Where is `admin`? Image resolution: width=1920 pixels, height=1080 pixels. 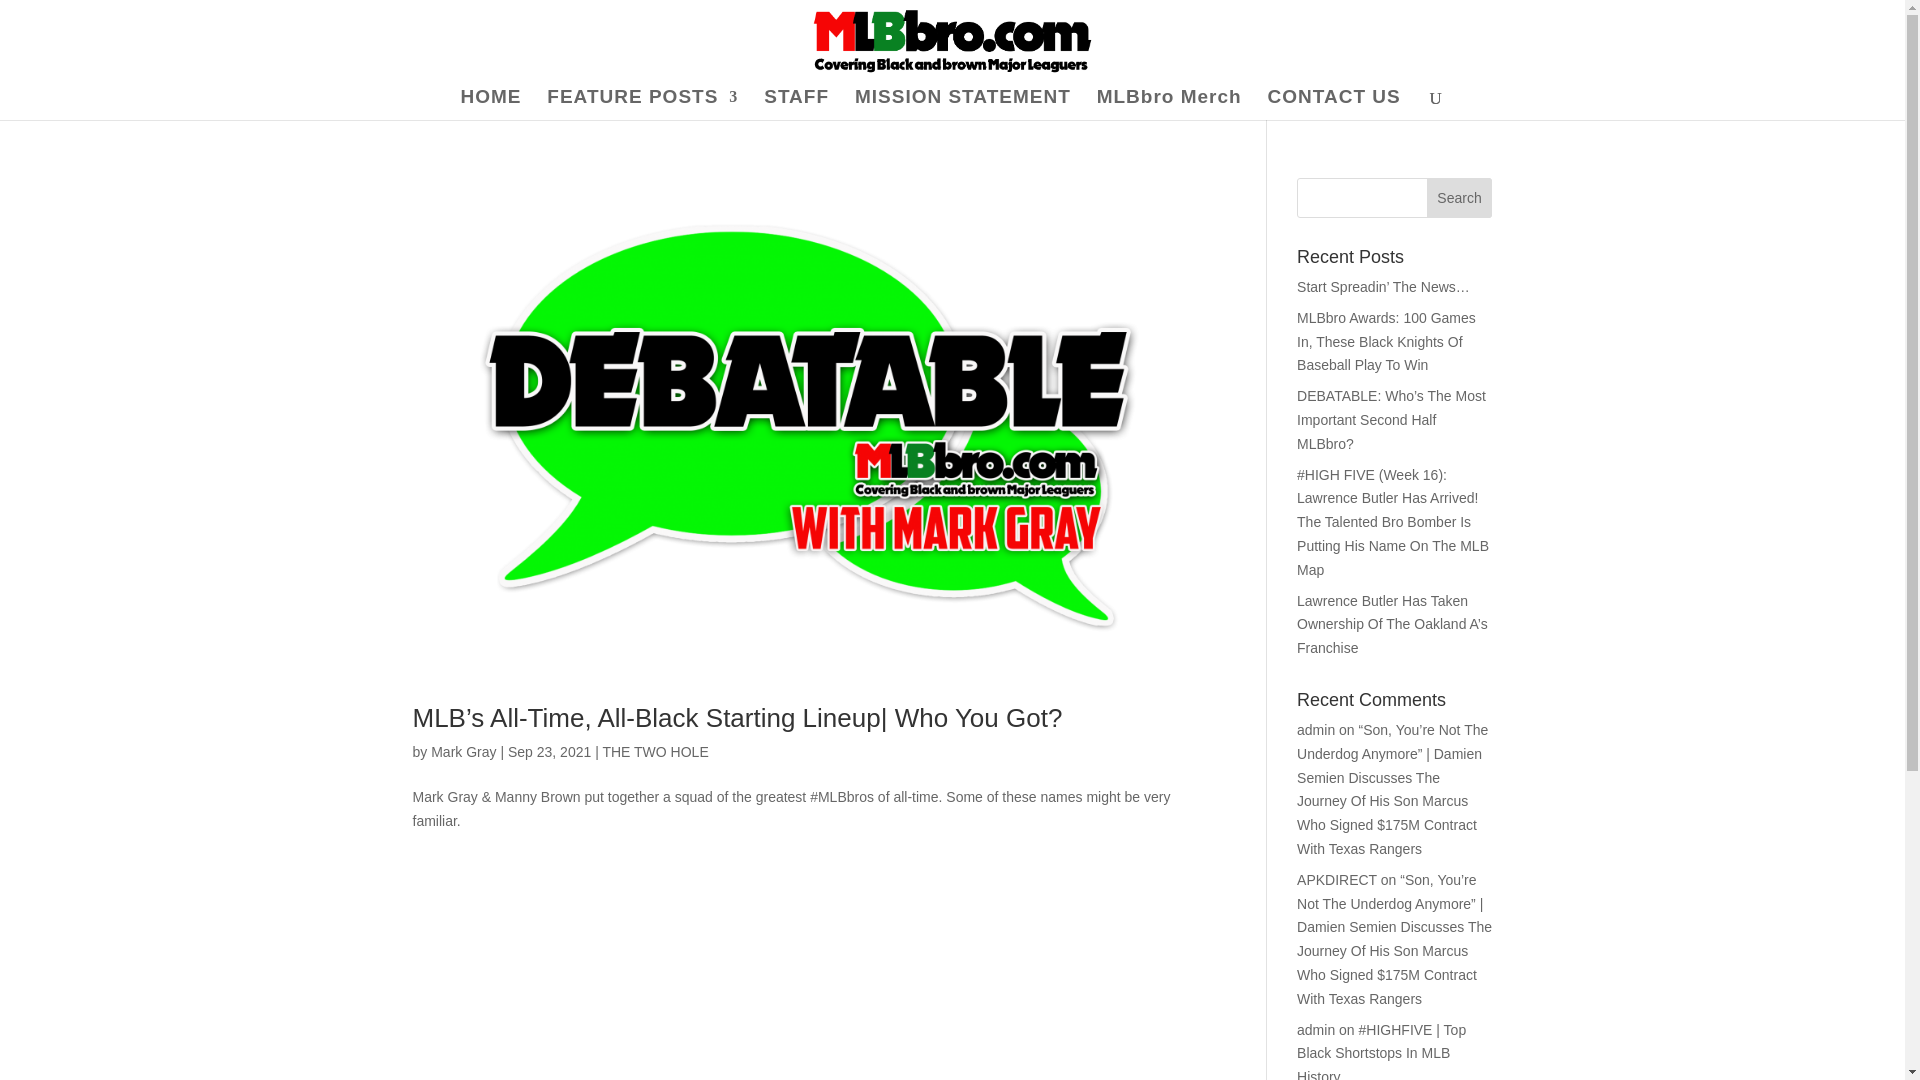 admin is located at coordinates (1316, 730).